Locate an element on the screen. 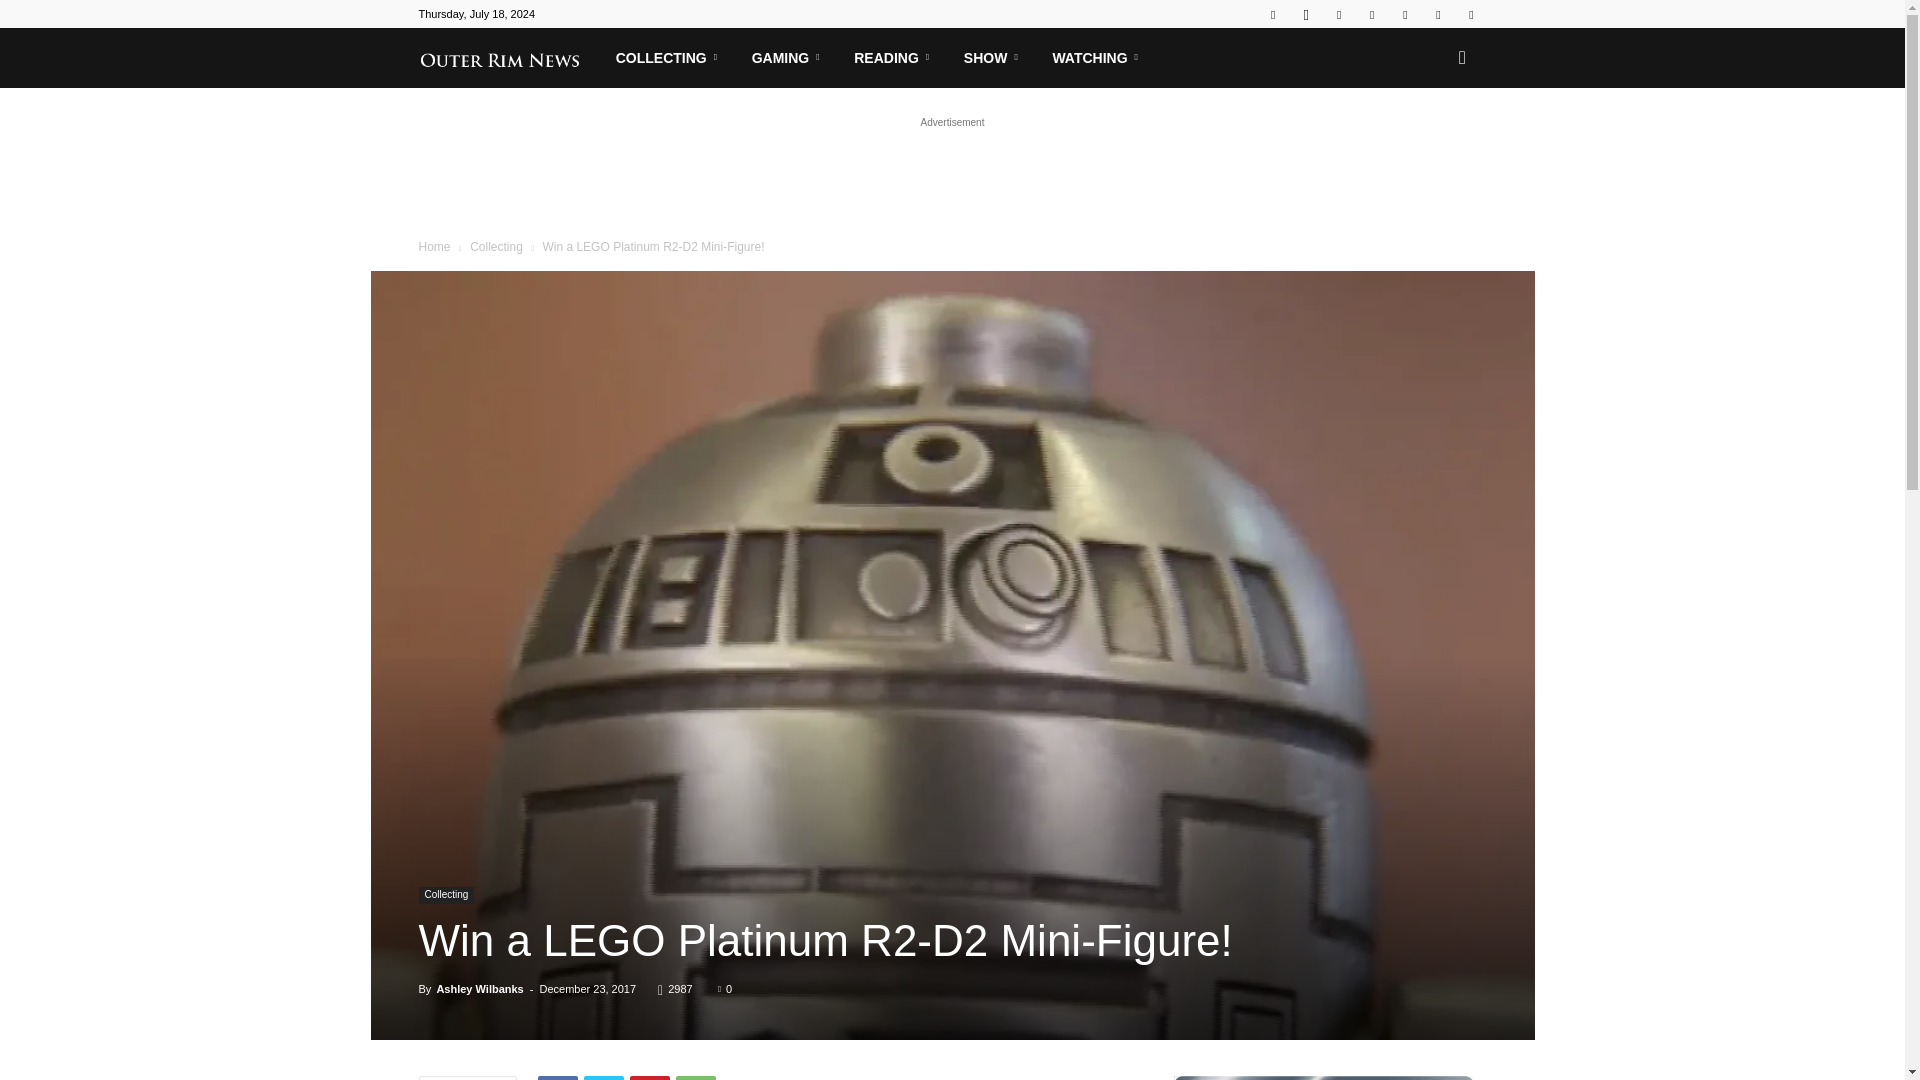 The height and width of the screenshot is (1080, 1920). Tumblr is located at coordinates (1405, 14).